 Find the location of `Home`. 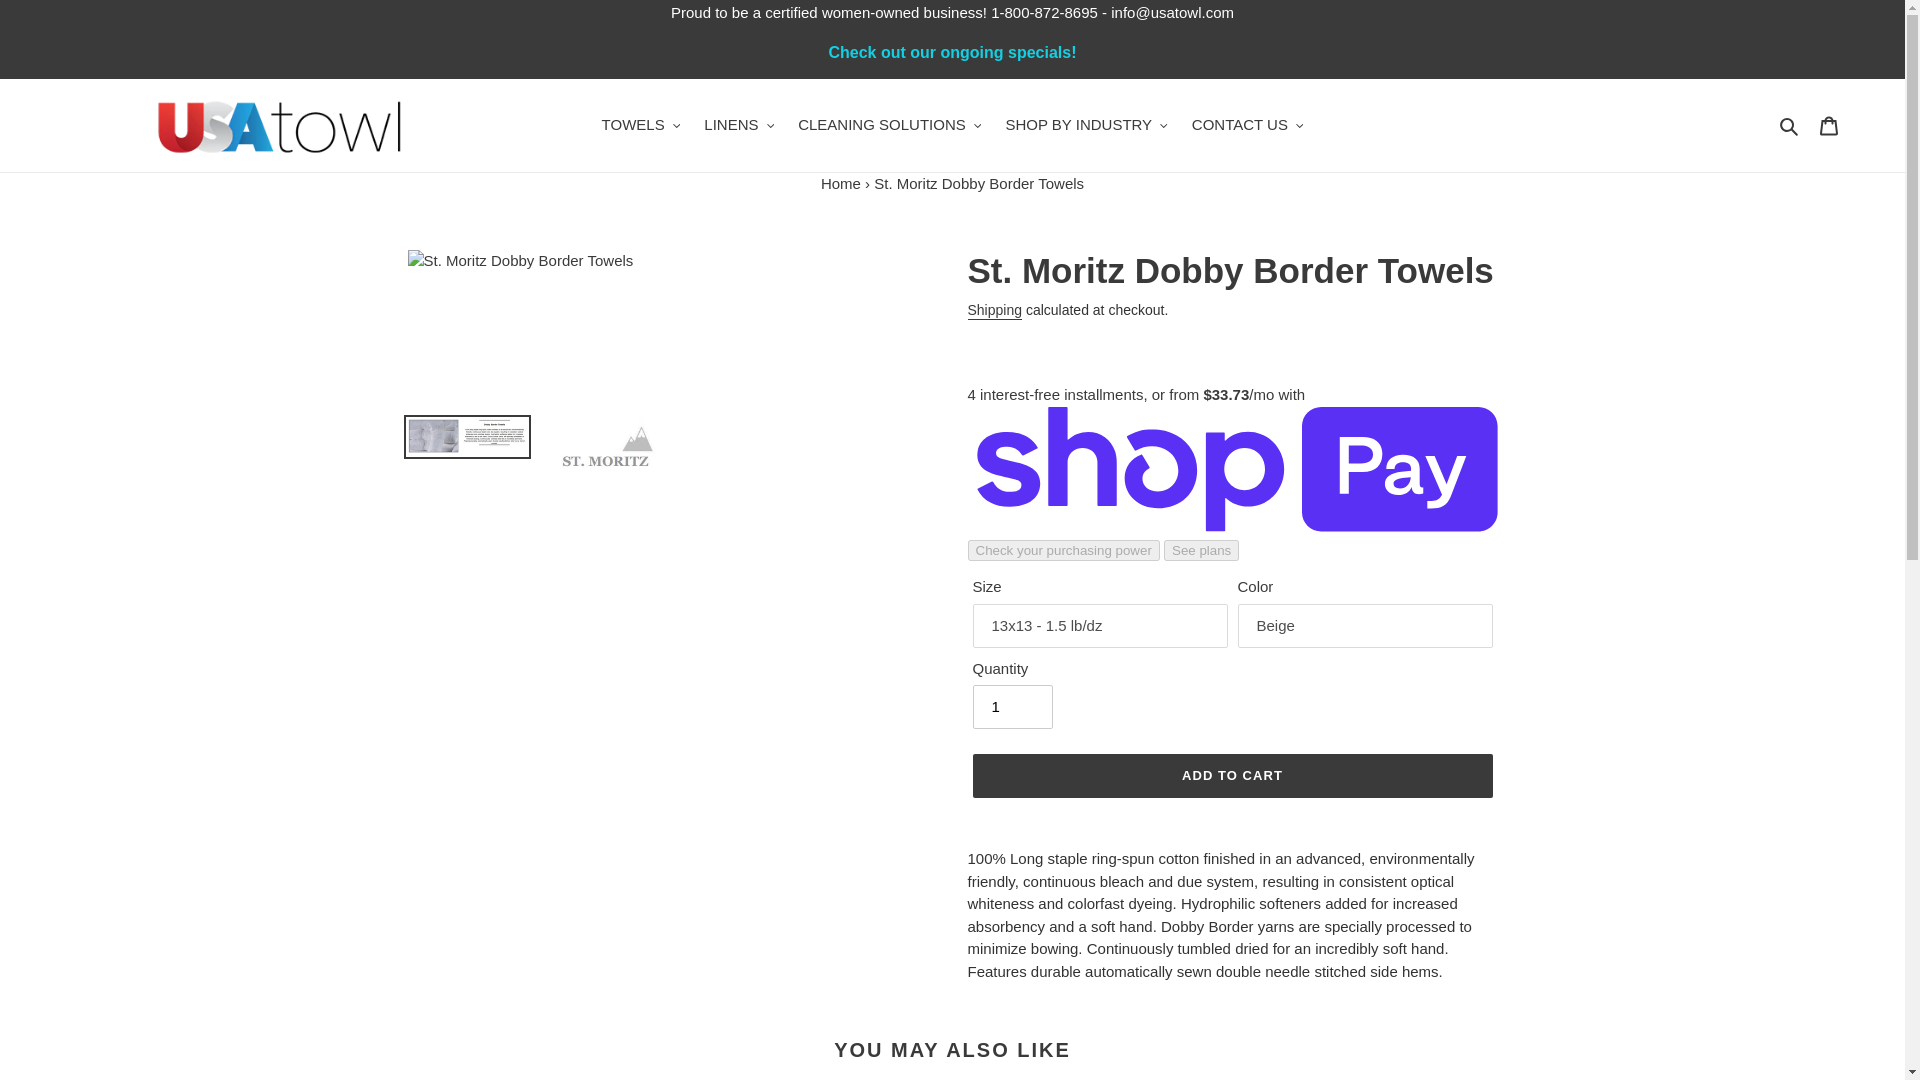

Home is located at coordinates (840, 182).